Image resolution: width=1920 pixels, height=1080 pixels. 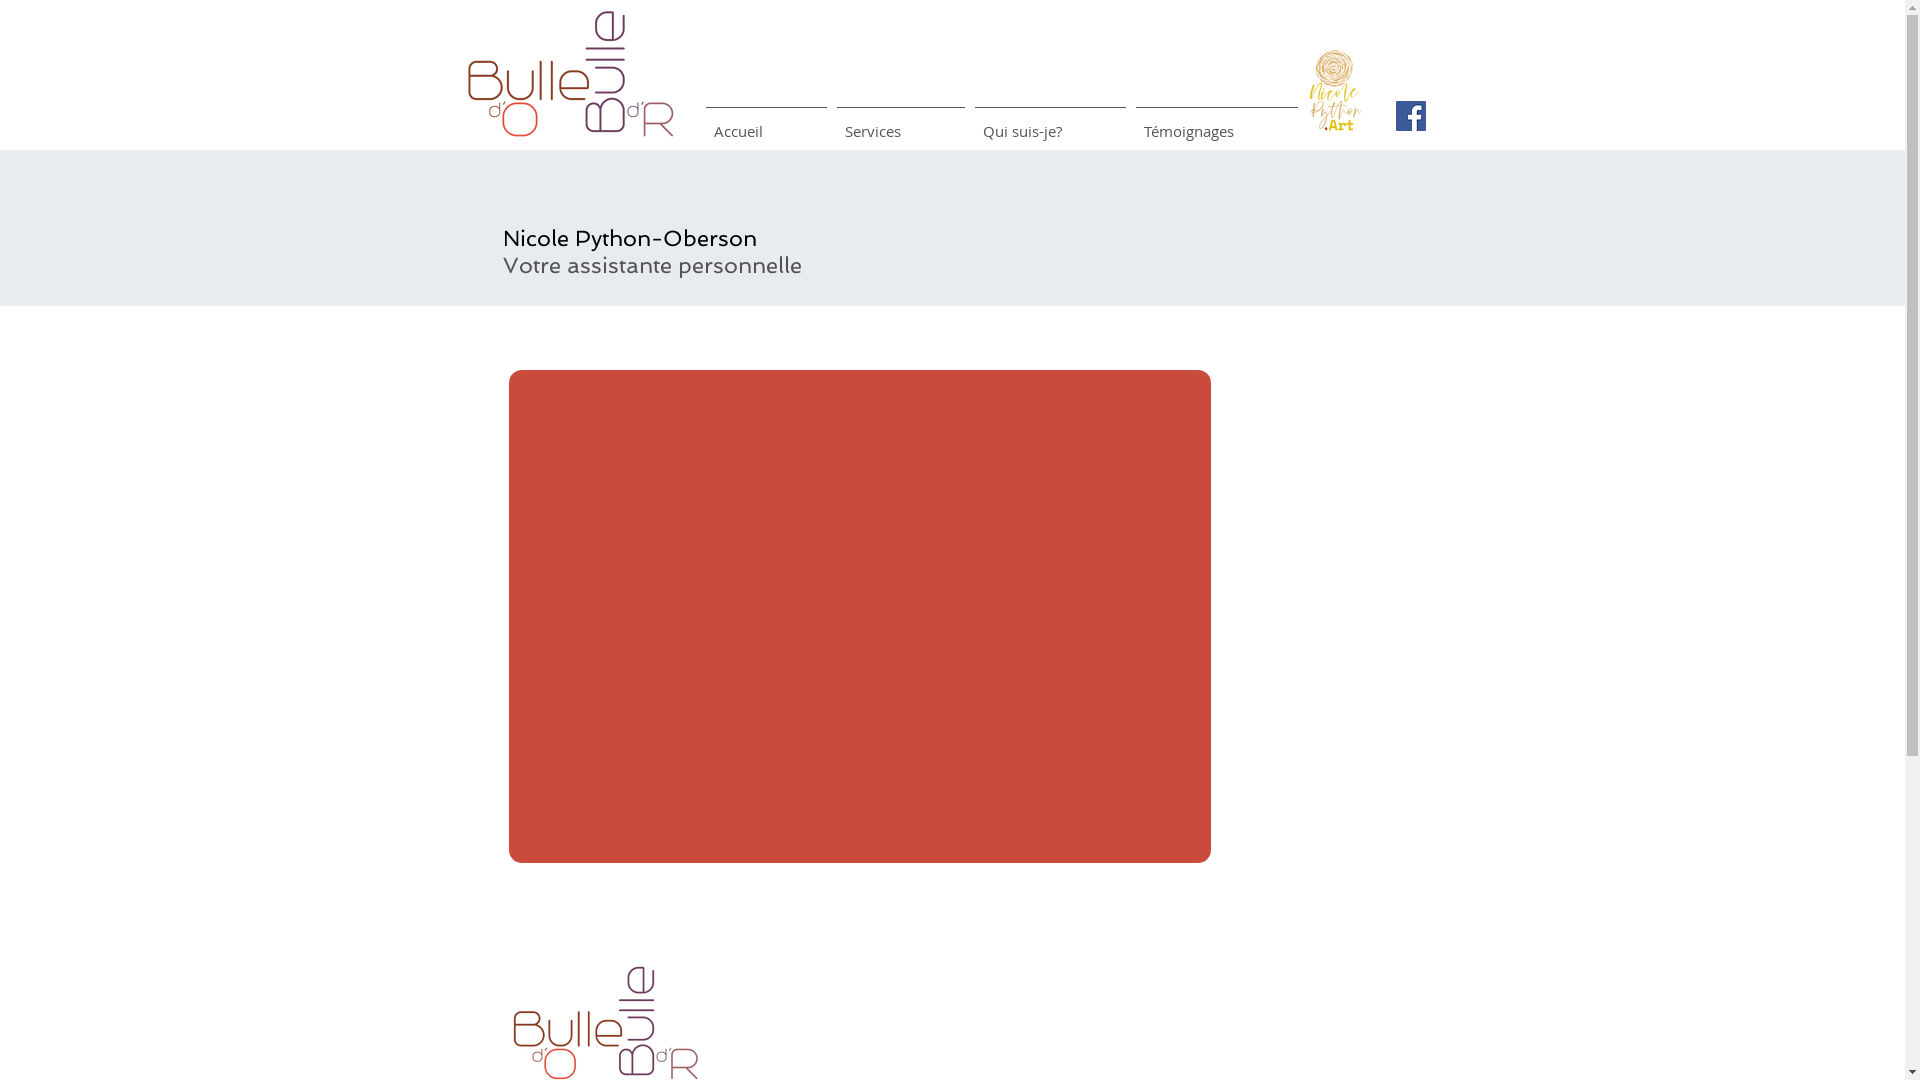 I want to click on 04_bulle_do_logo_RVB_web_fond_transp.png, so click(x=570, y=72).